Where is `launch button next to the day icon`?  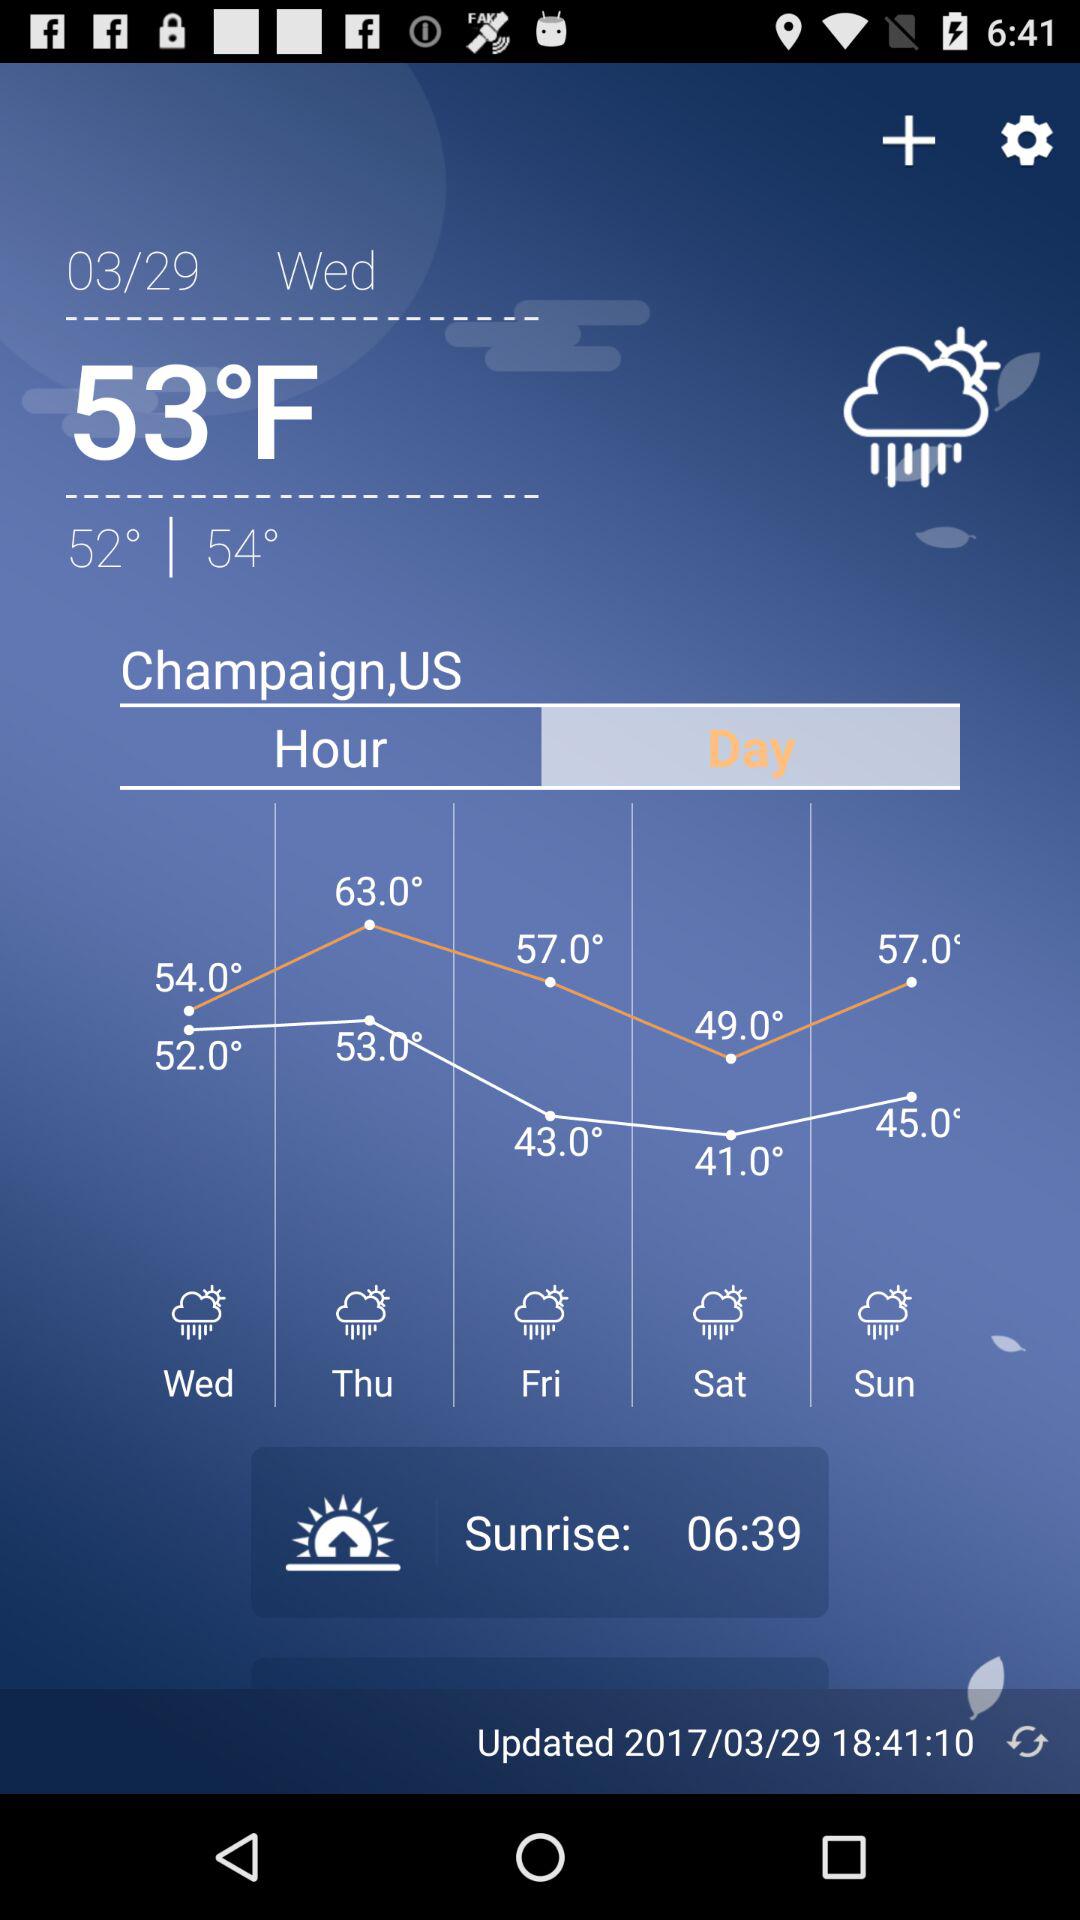
launch button next to the day icon is located at coordinates (330, 746).